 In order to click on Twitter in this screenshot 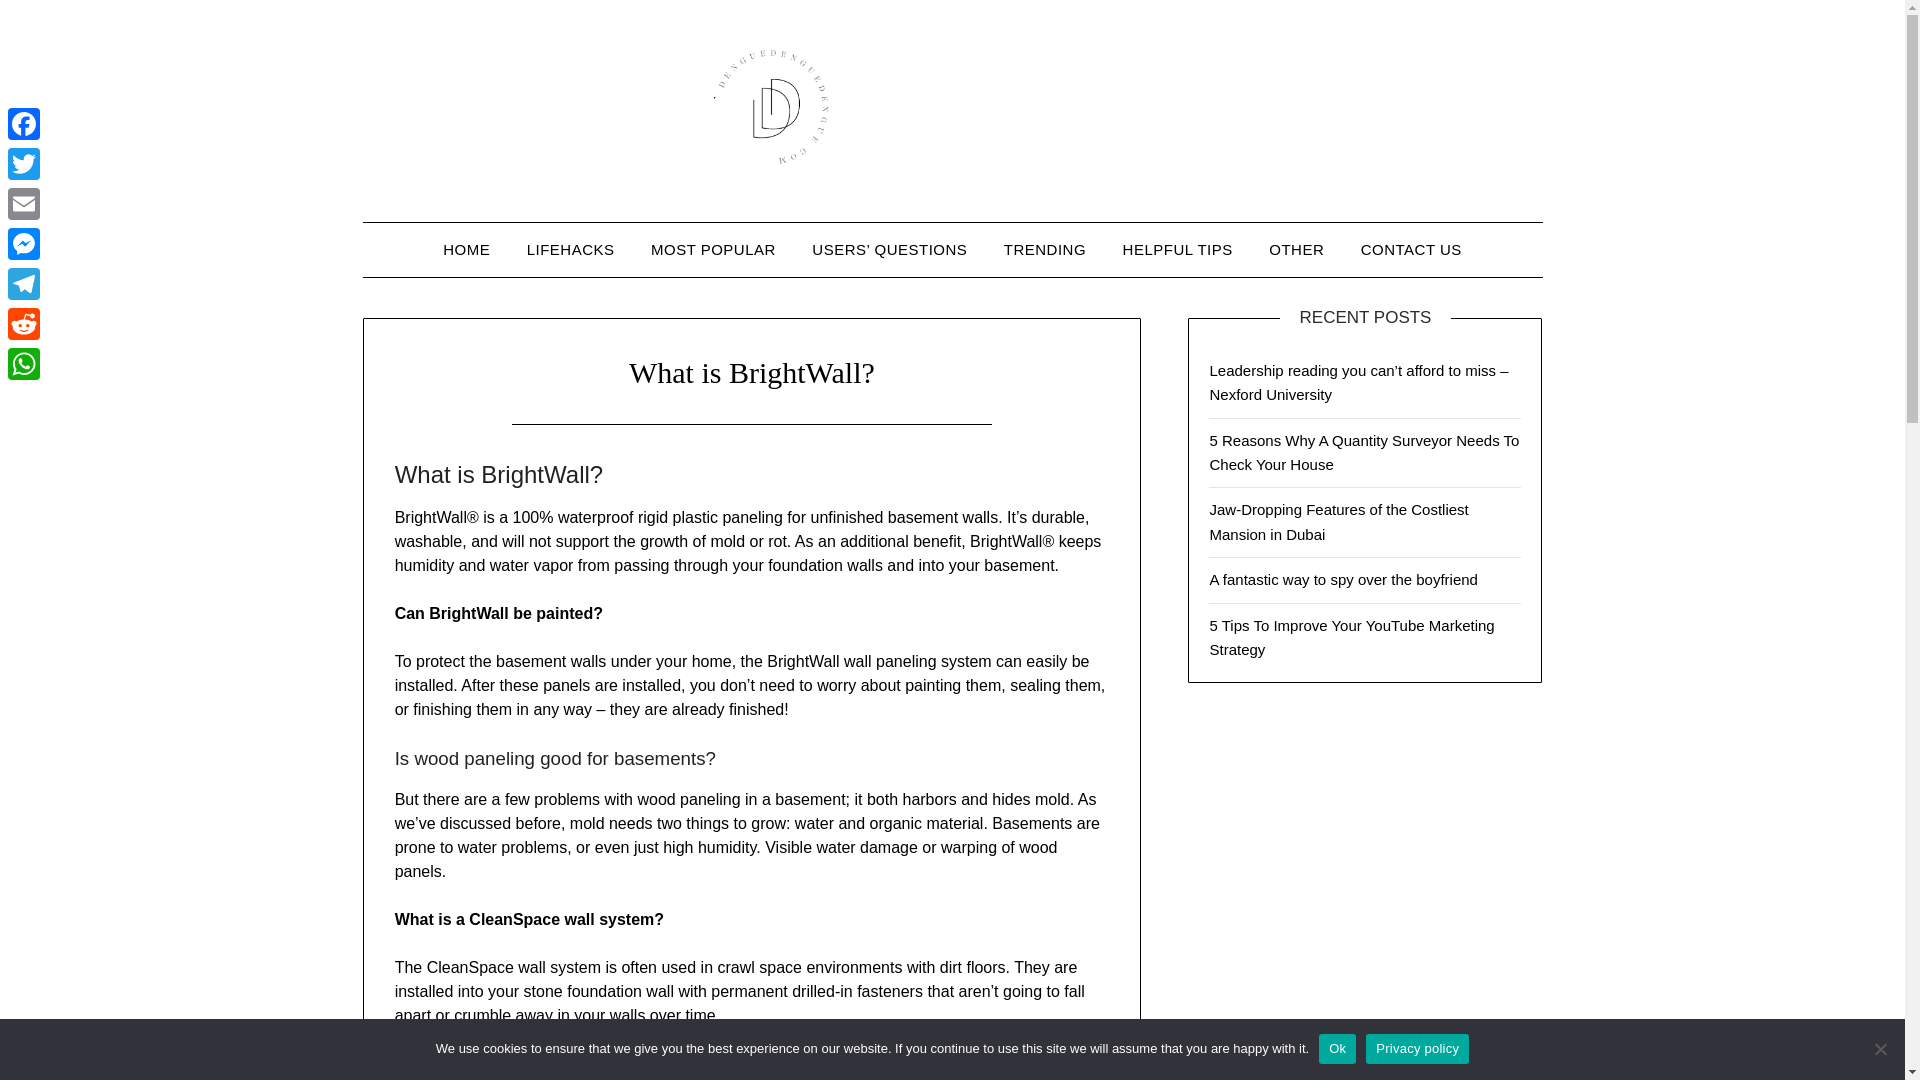, I will do `click(24, 163)`.